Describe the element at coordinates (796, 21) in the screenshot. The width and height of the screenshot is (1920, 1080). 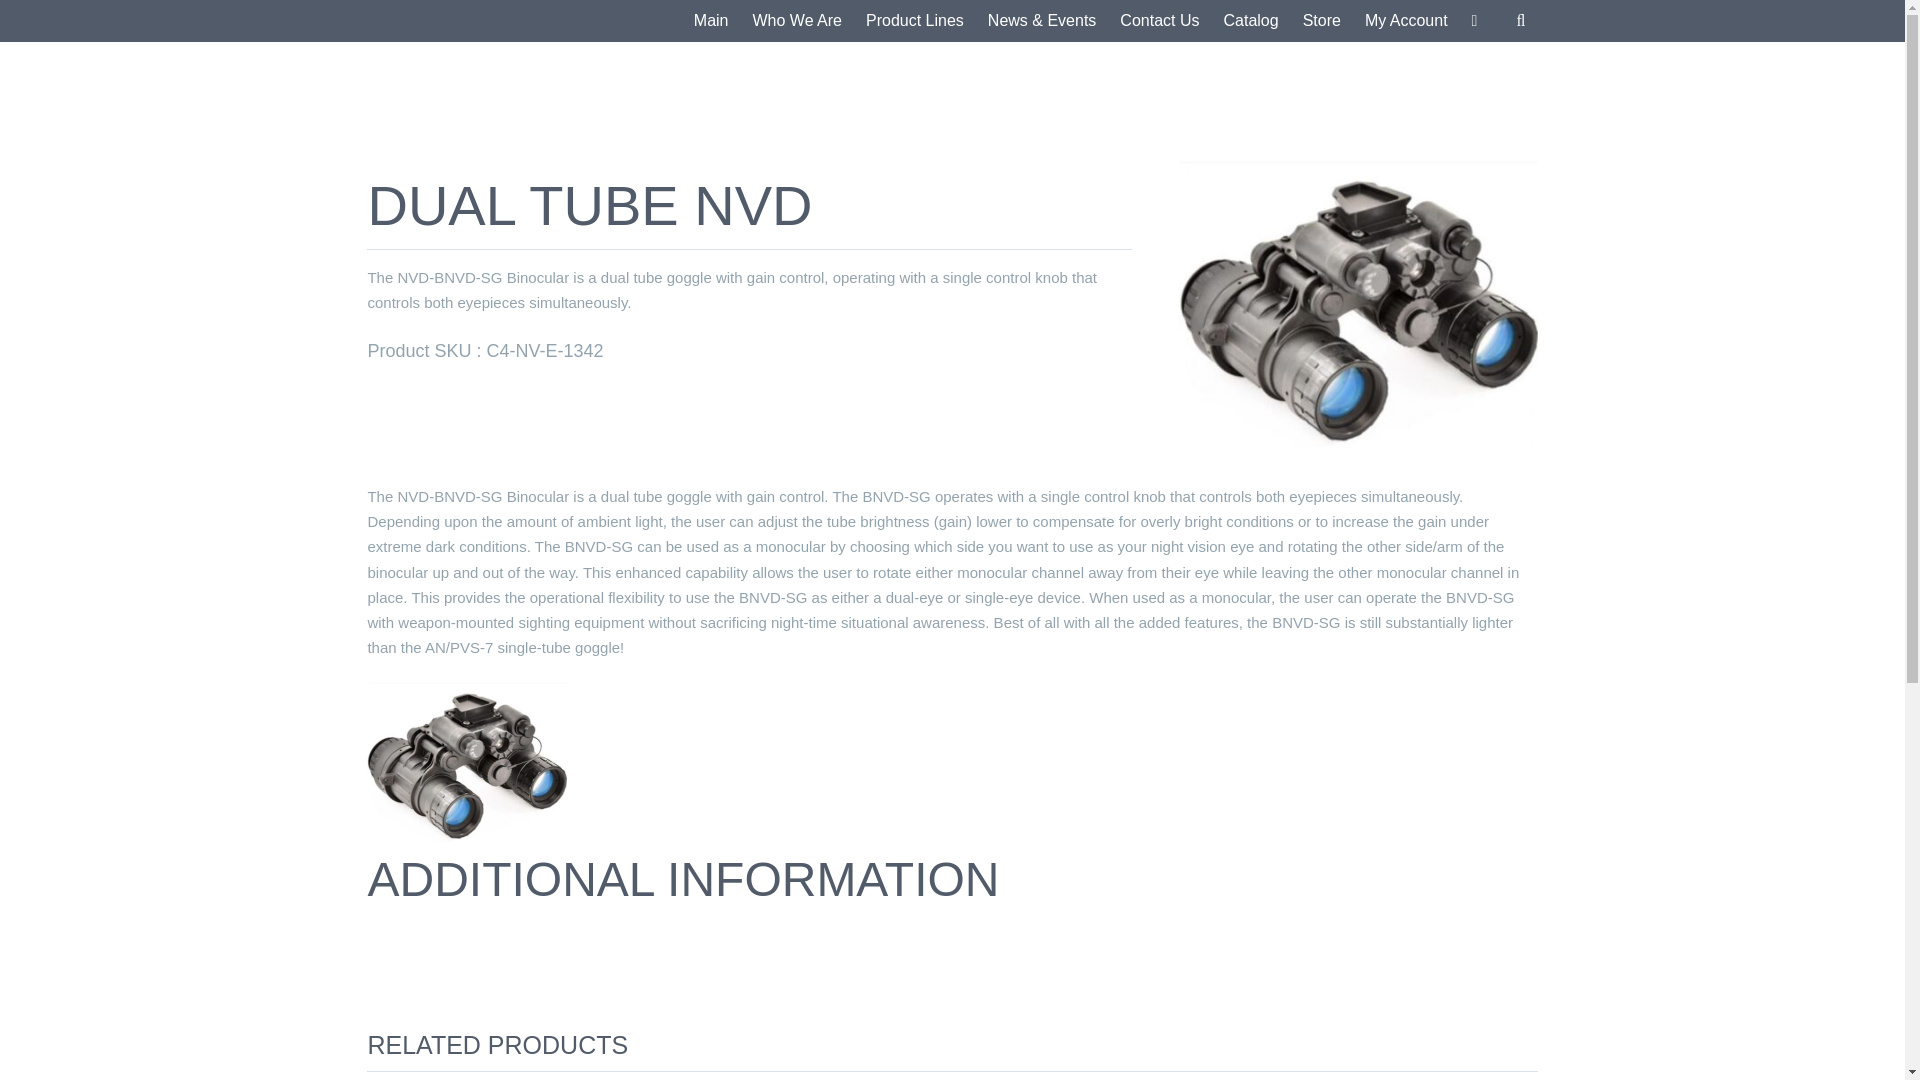
I see `Who We Are` at that location.